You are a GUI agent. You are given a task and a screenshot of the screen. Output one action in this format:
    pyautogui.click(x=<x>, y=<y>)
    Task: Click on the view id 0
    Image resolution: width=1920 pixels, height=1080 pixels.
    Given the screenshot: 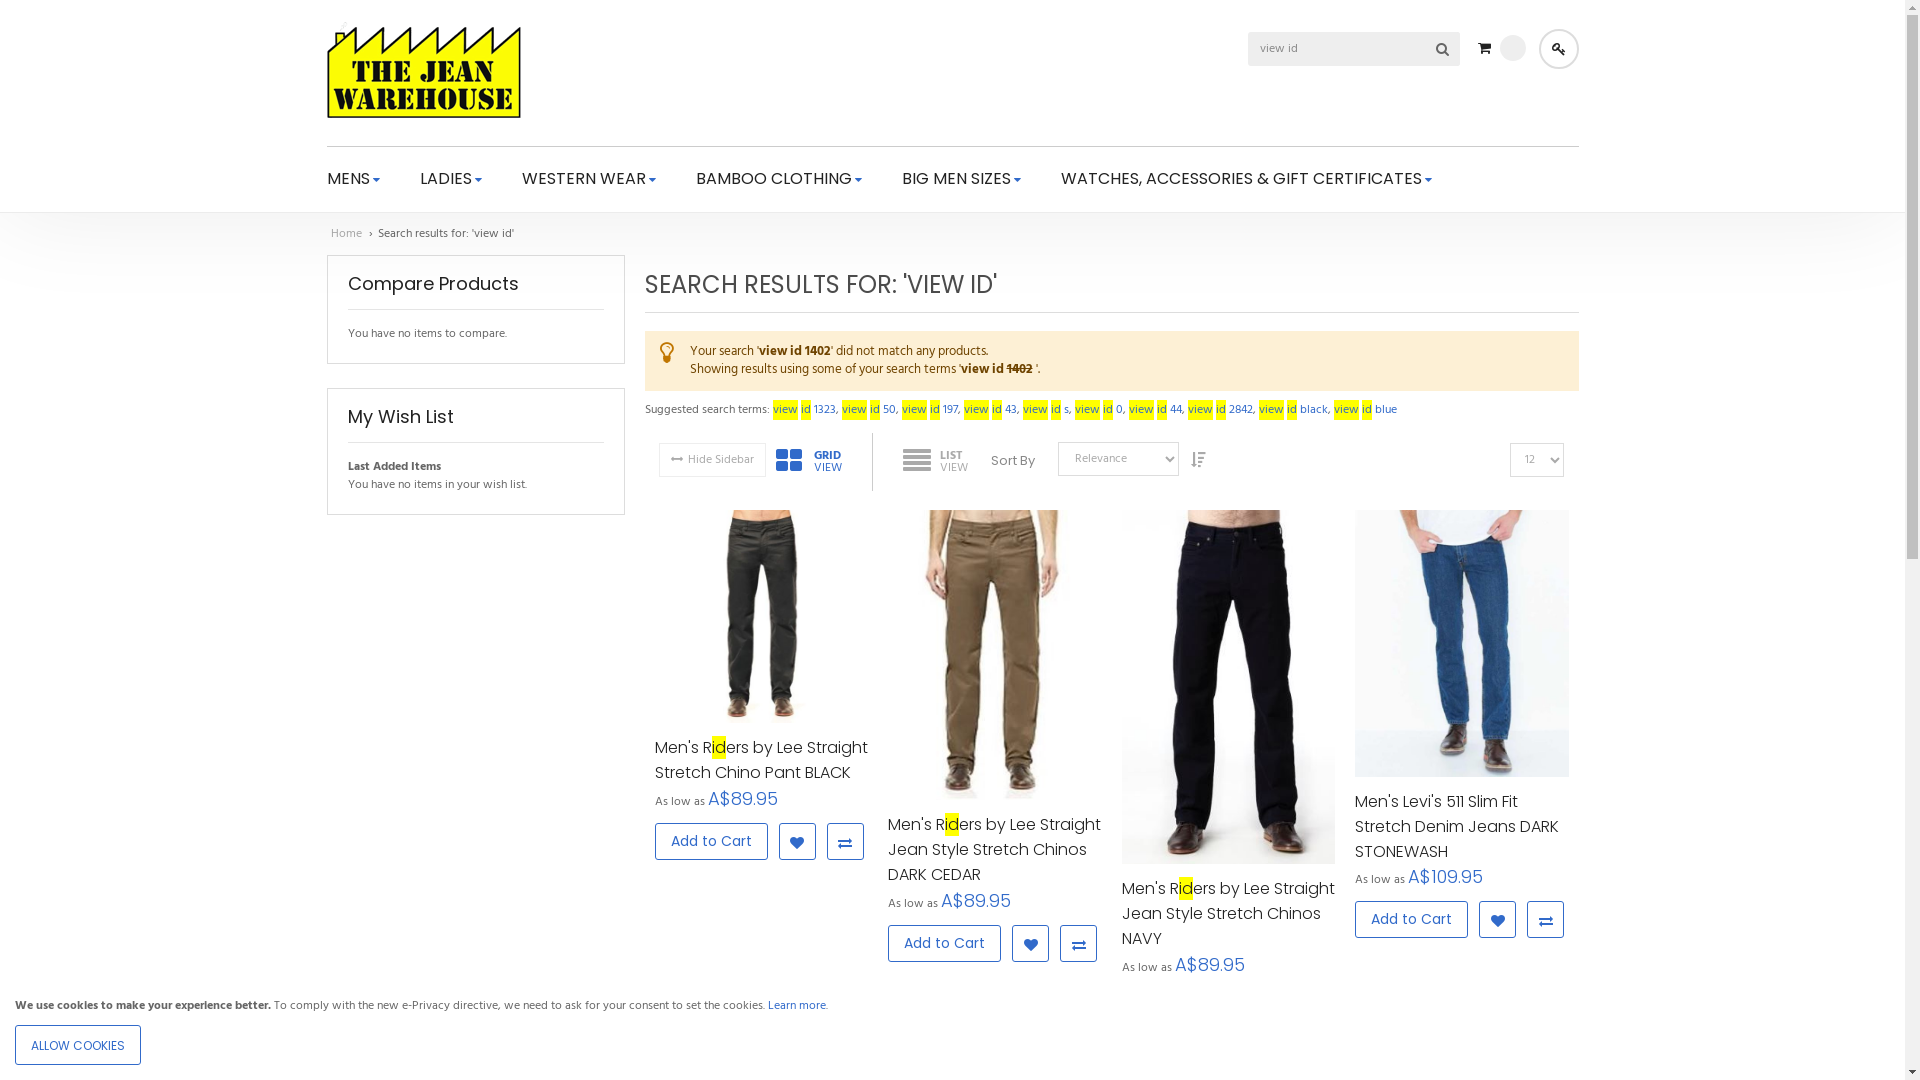 What is the action you would take?
    pyautogui.click(x=1098, y=410)
    